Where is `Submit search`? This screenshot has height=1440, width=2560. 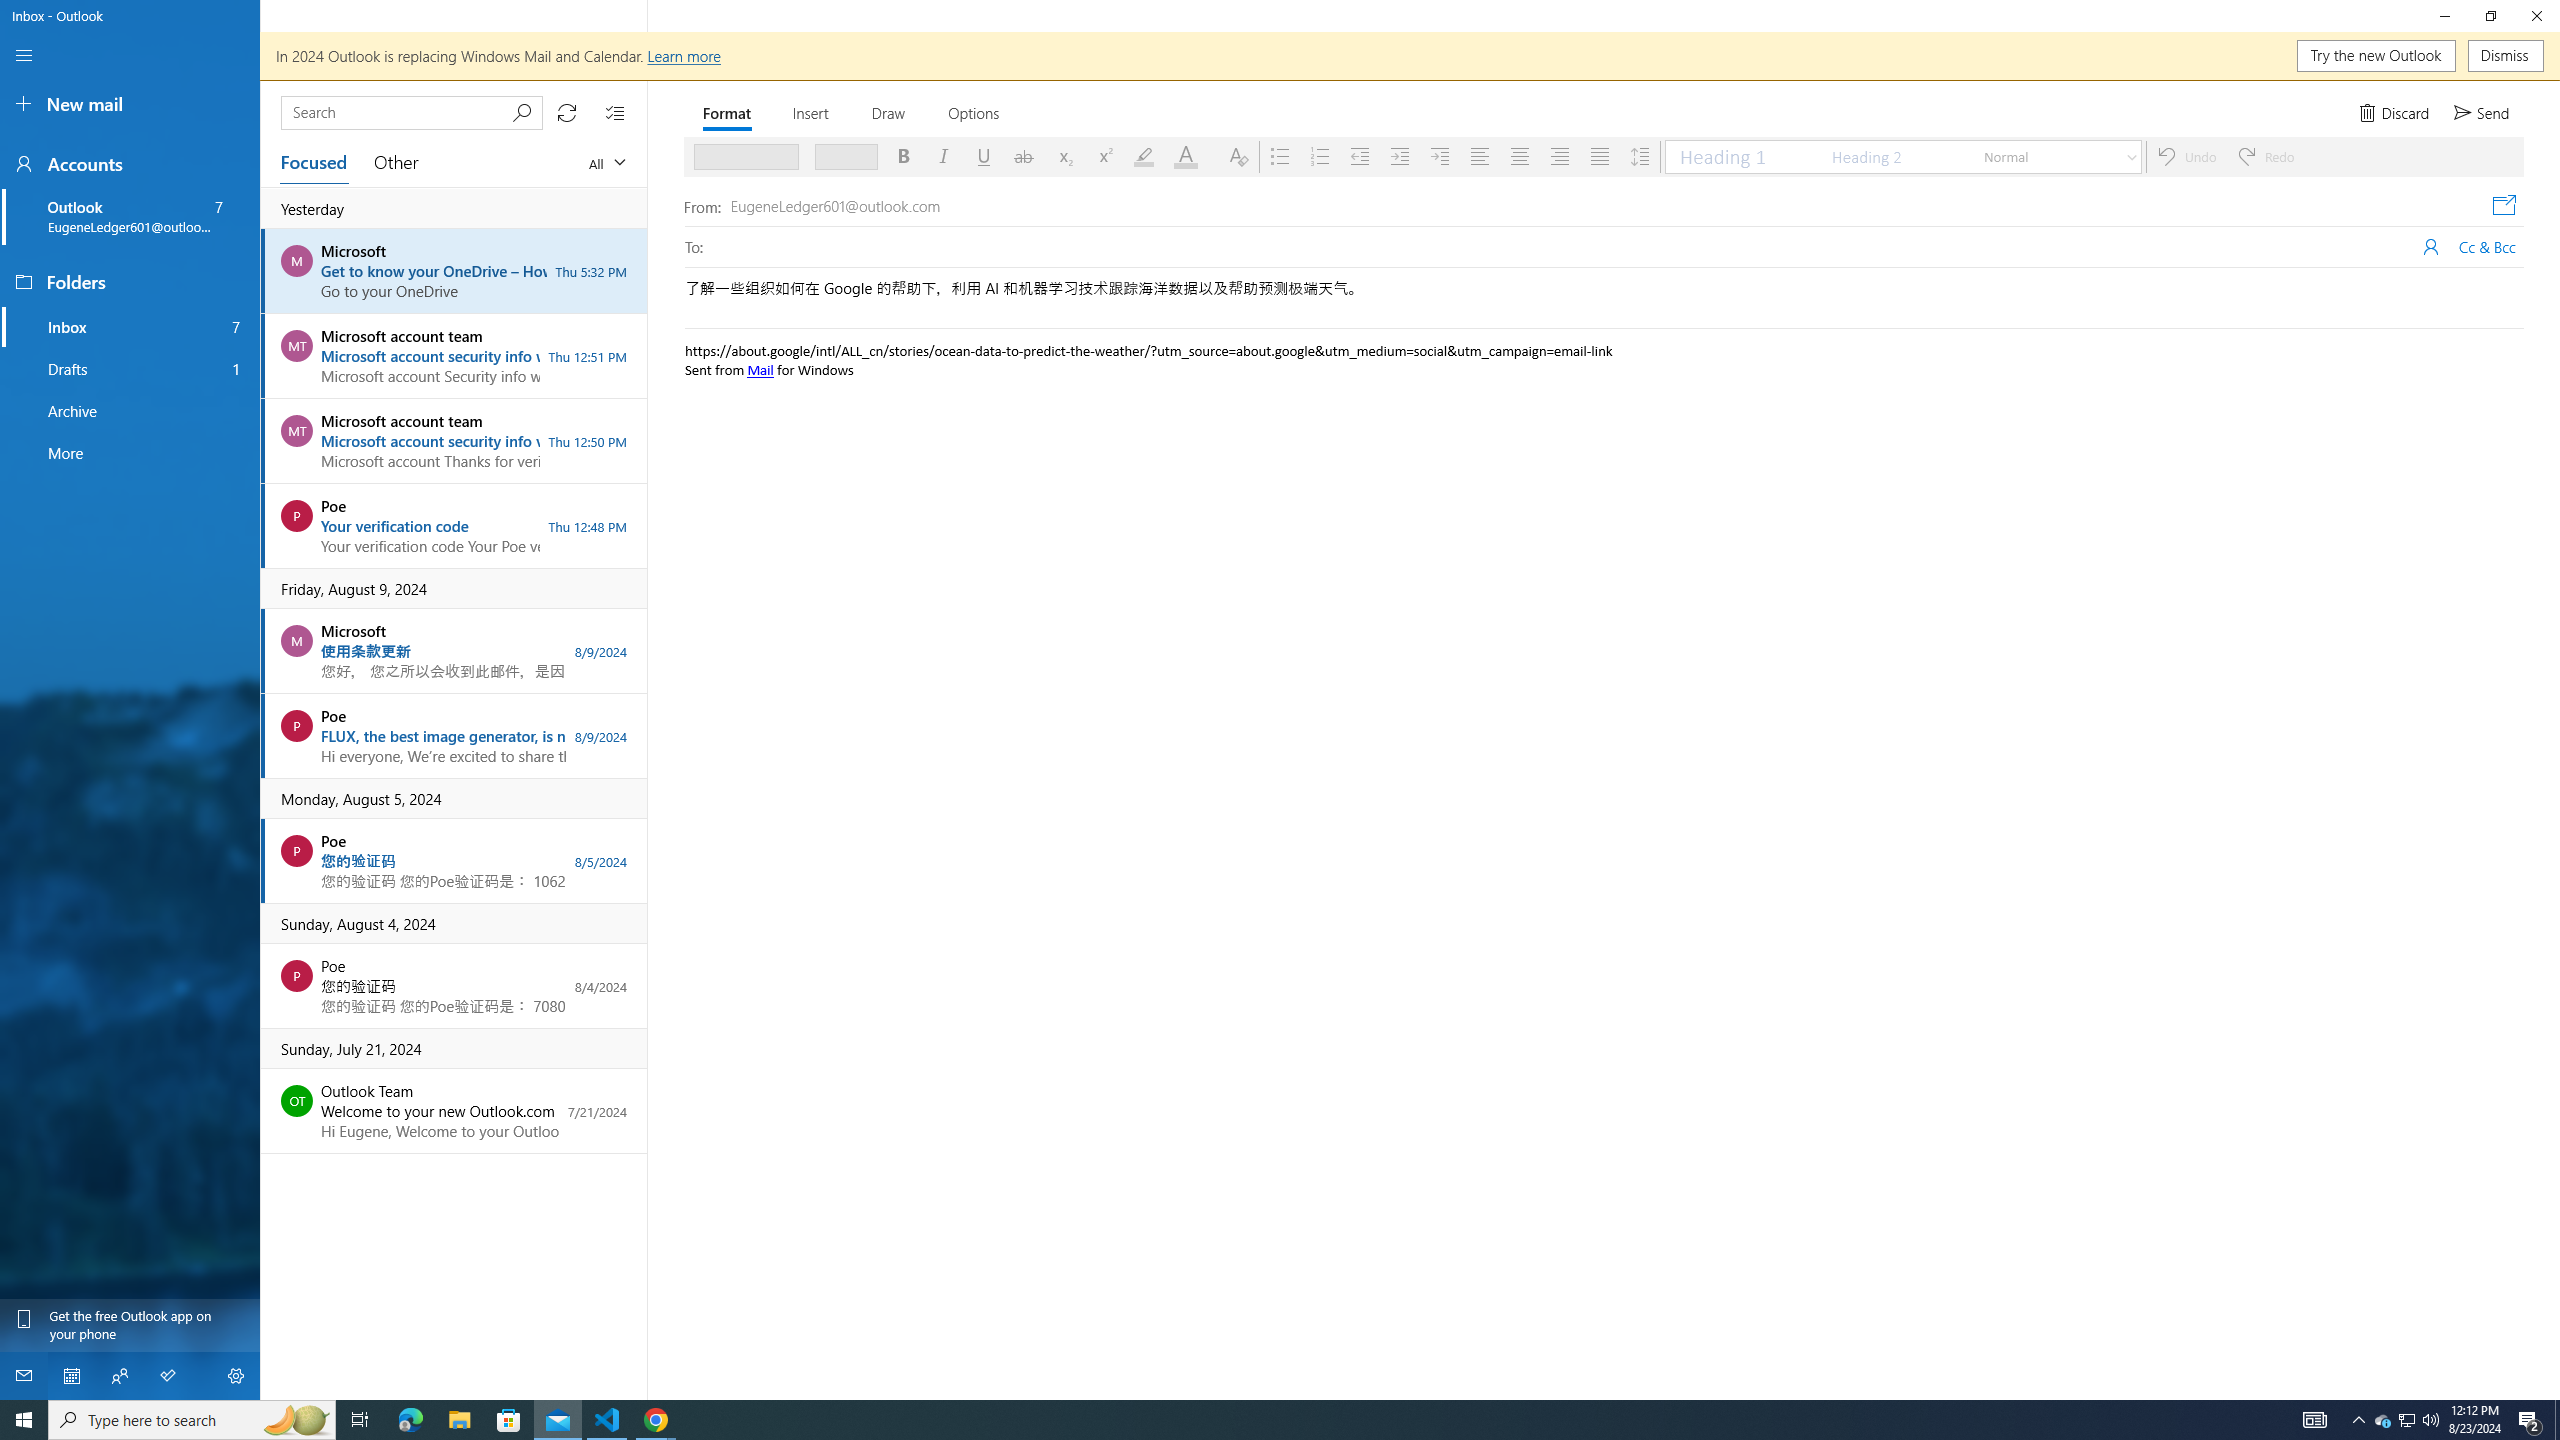
Submit search is located at coordinates (522, 112).